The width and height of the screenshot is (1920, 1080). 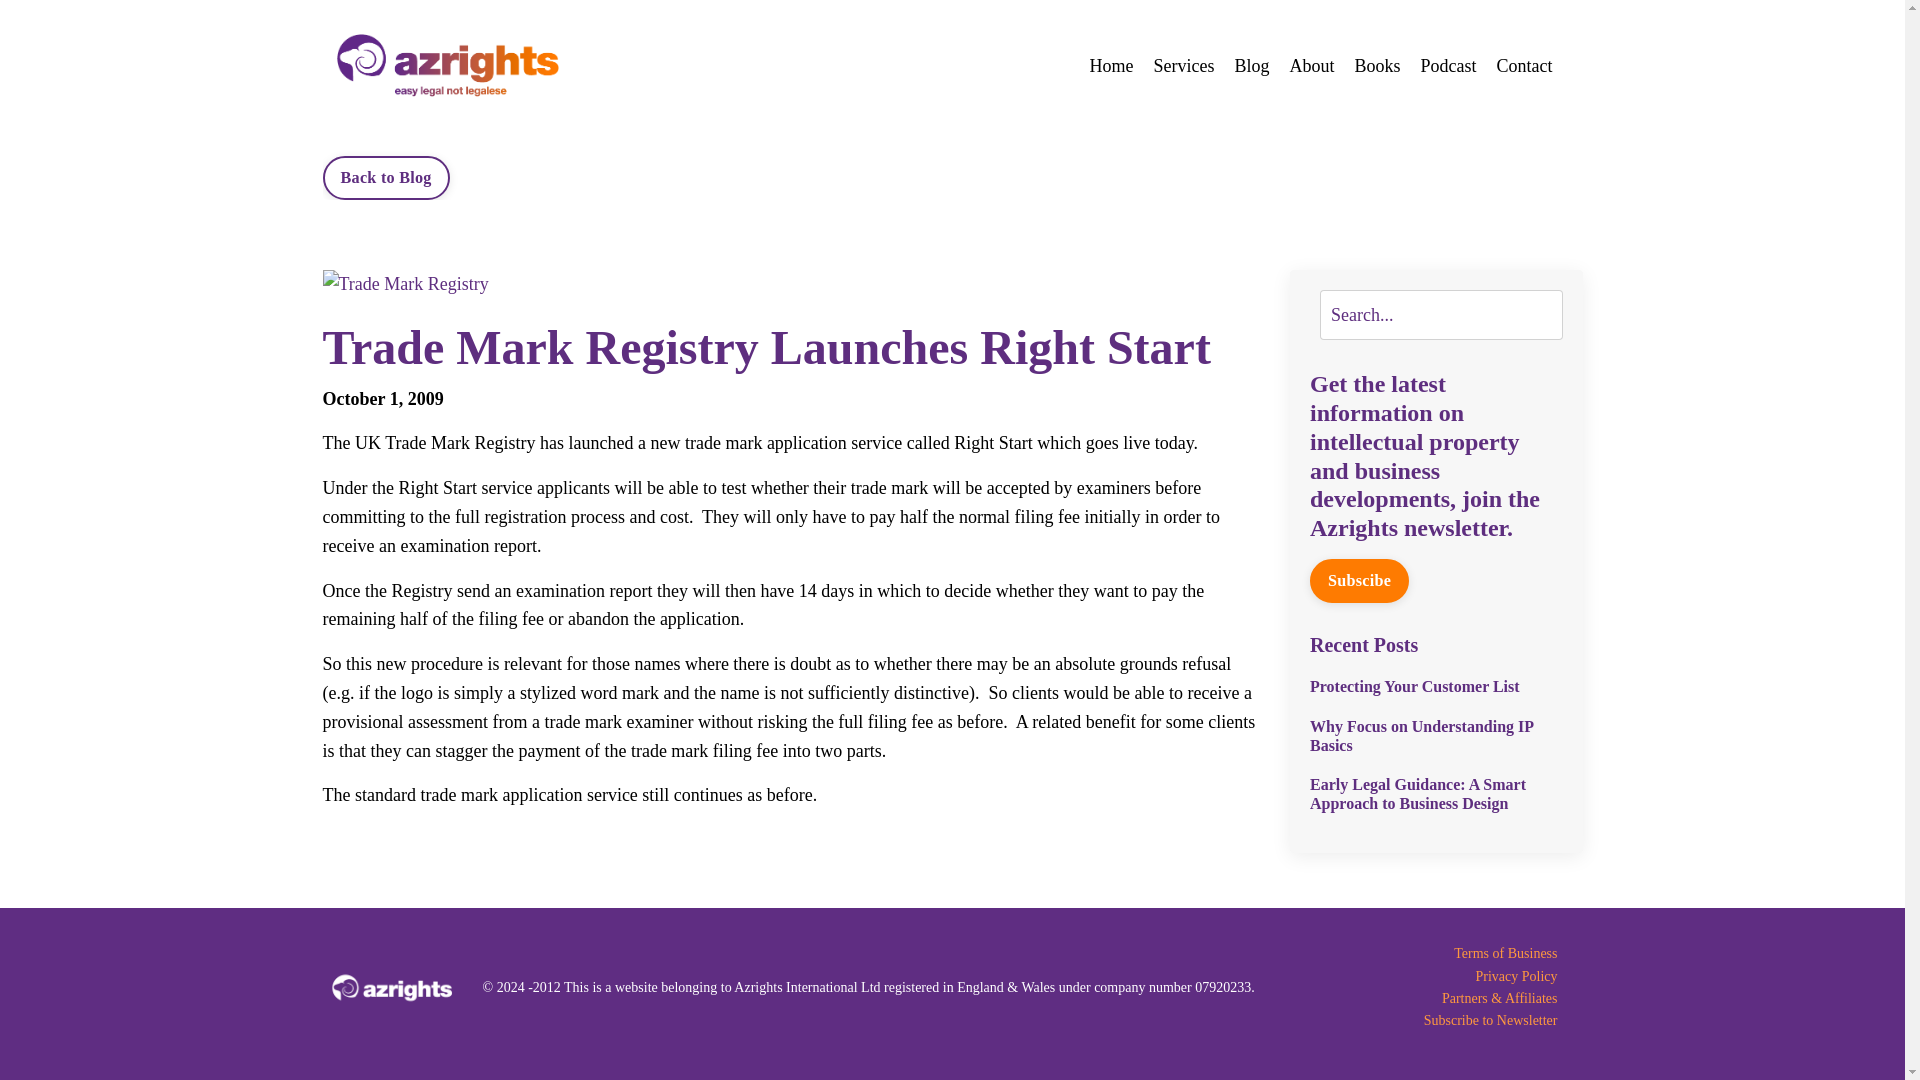 I want to click on Early Legal Guidance: A Smart Approach to Business Design, so click(x=1436, y=794).